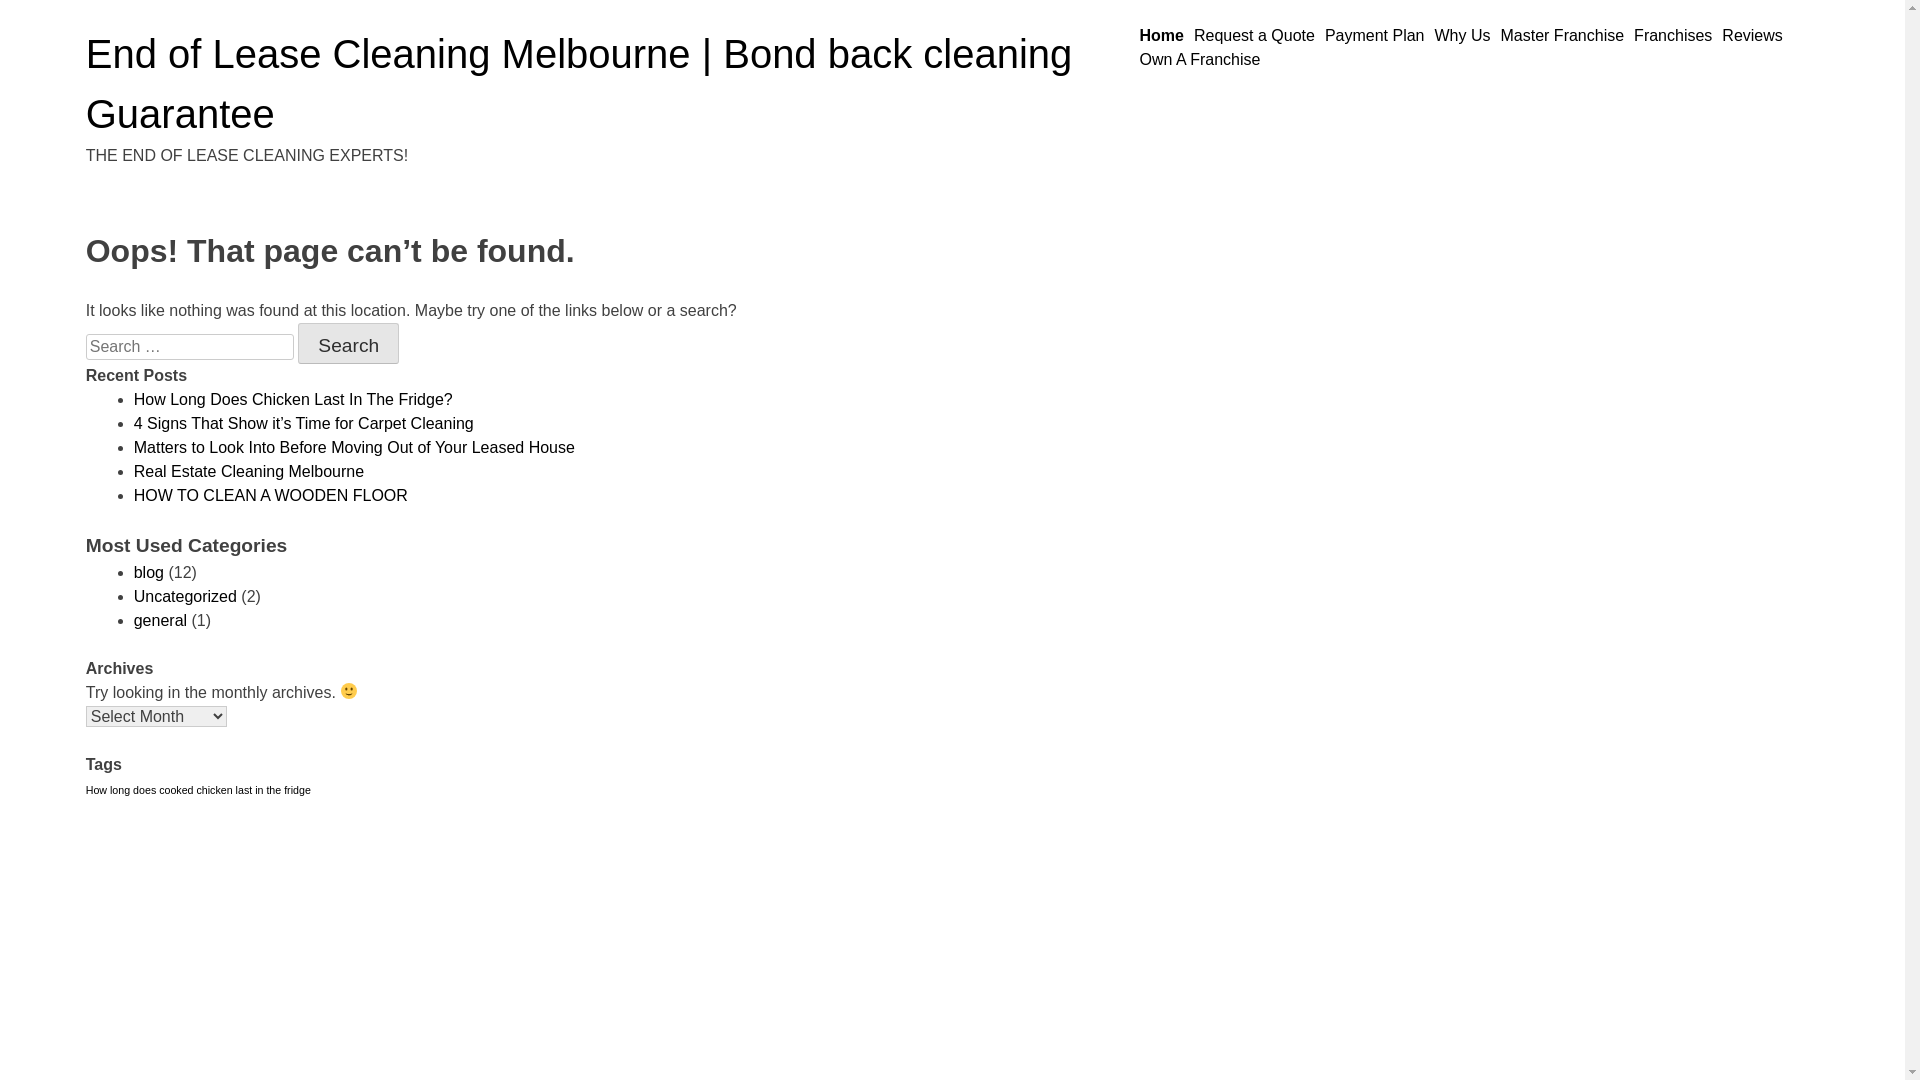 This screenshot has width=1920, height=1080. Describe the element at coordinates (1463, 36) in the screenshot. I see `Why Us` at that location.